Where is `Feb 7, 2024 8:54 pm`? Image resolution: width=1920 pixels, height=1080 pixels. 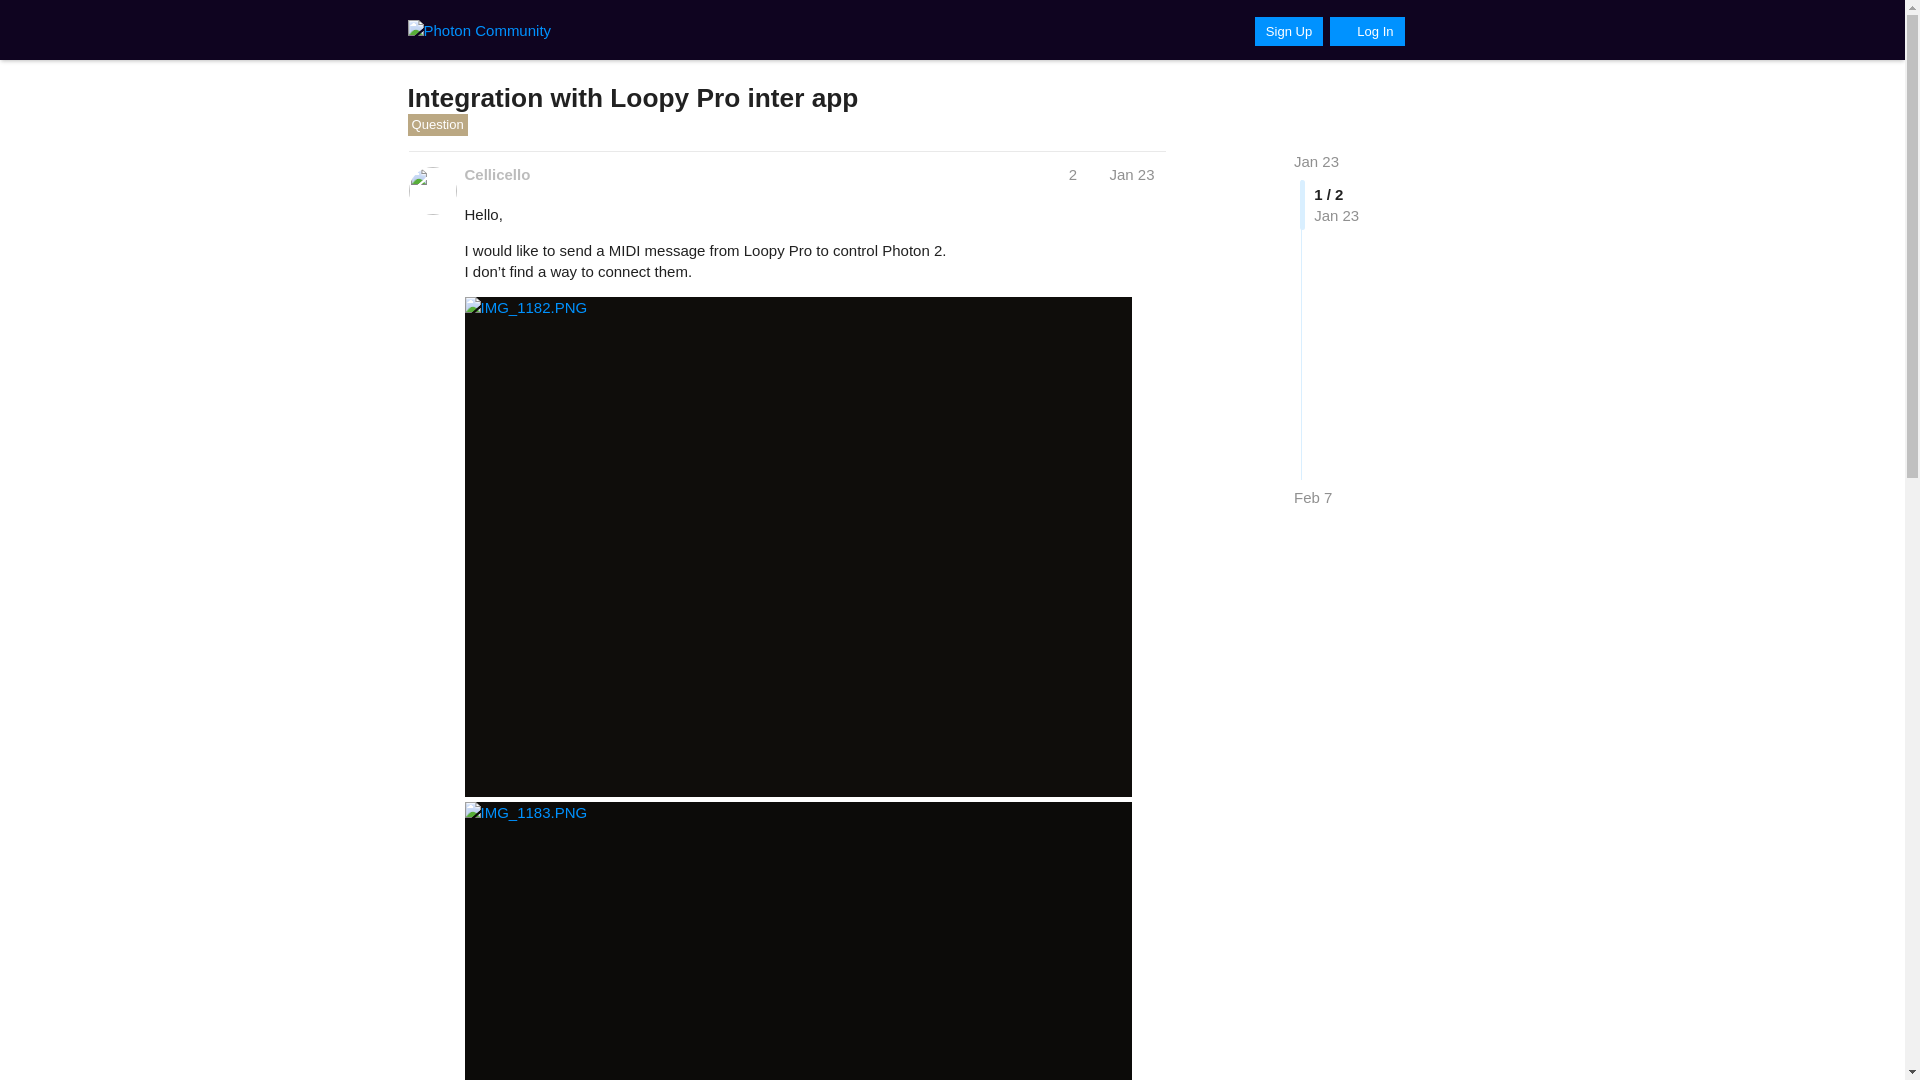
Feb 7, 2024 8:54 pm is located at coordinates (1313, 498).